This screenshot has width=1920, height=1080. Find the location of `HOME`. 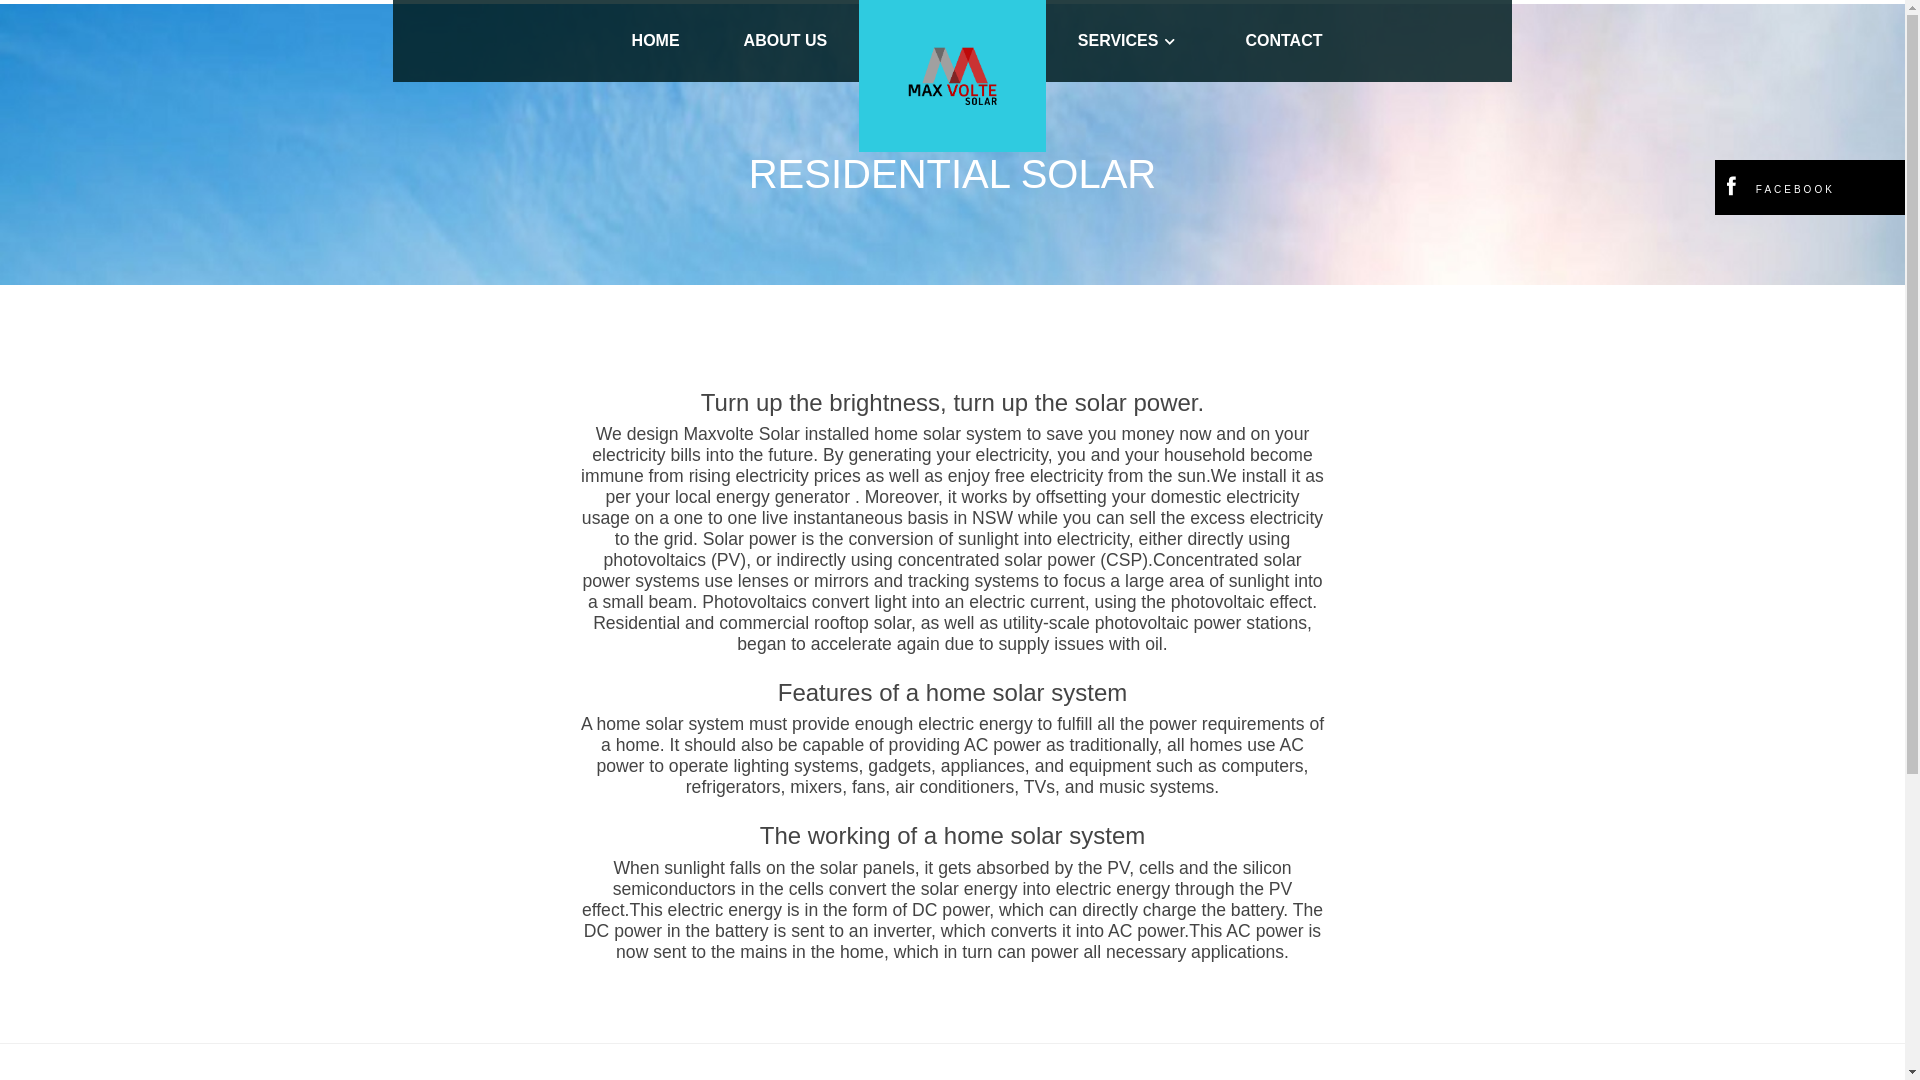

HOME is located at coordinates (656, 41).